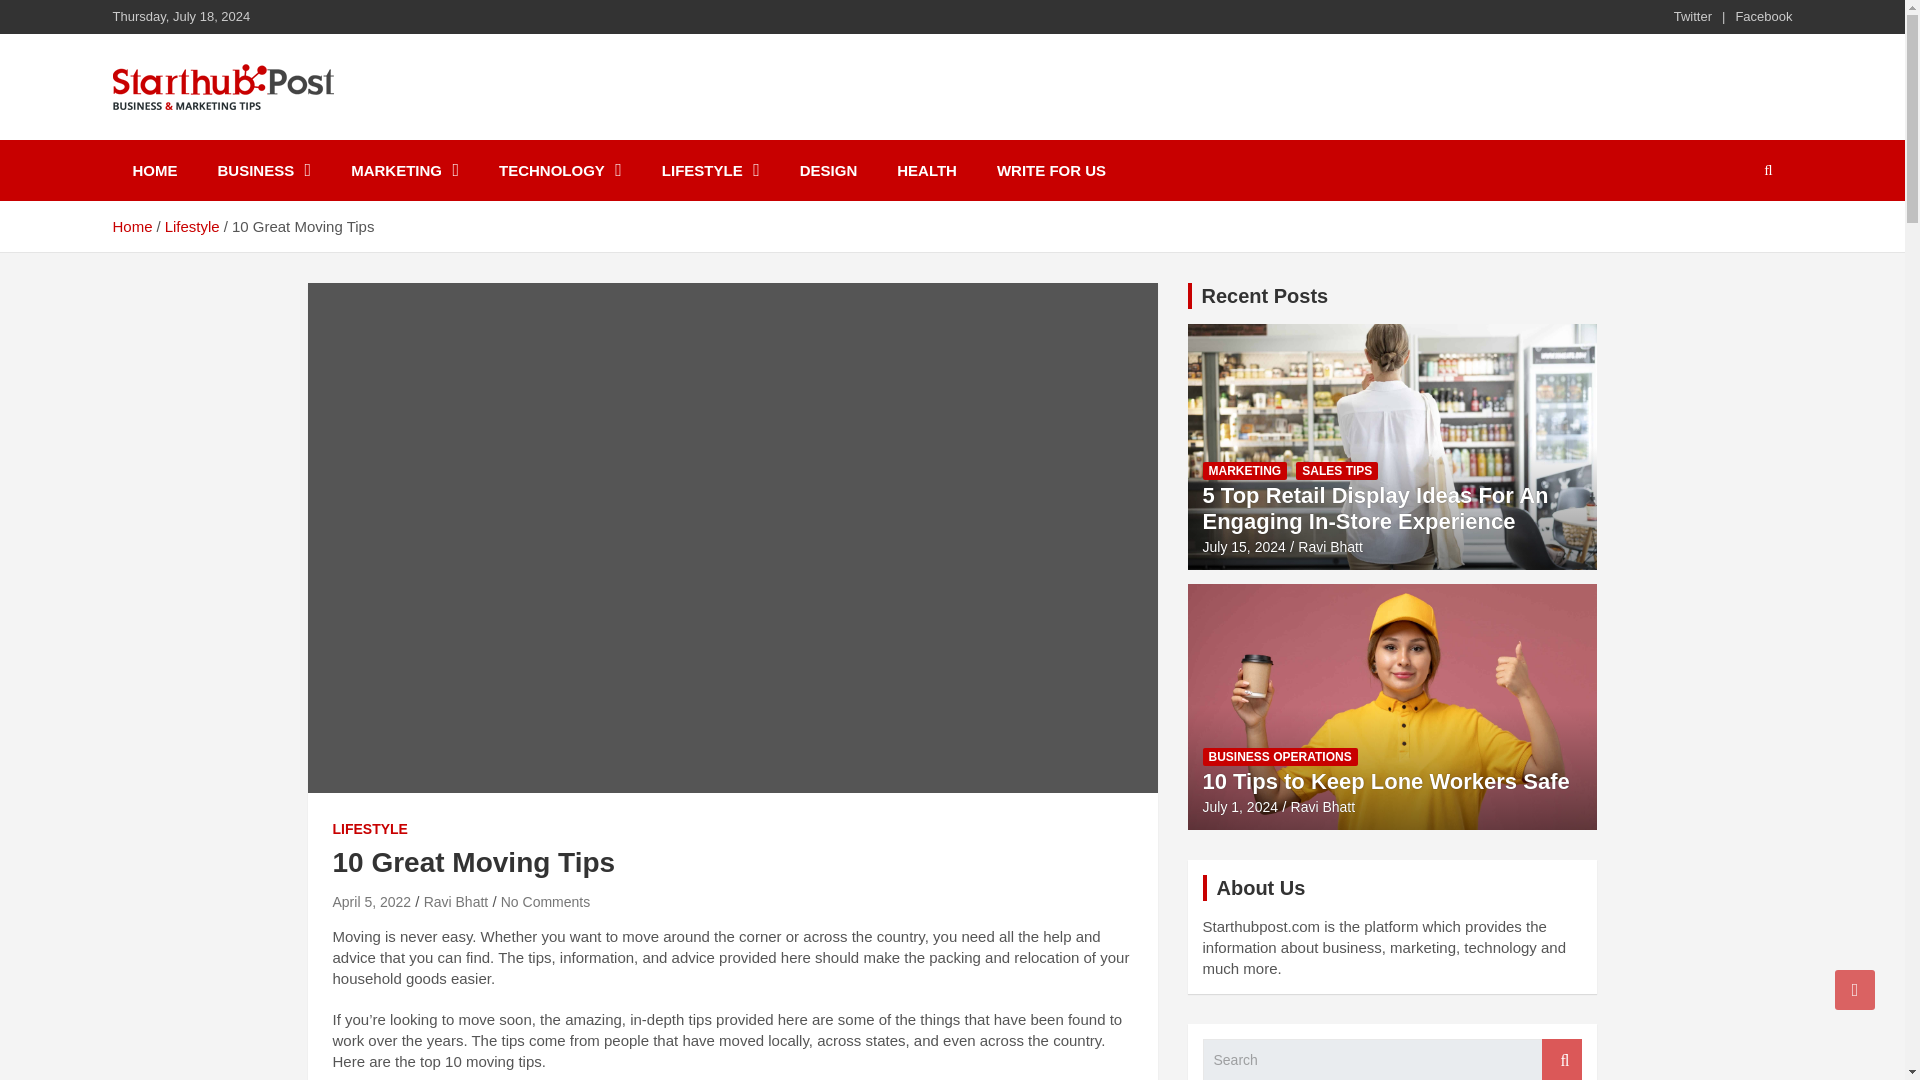 This screenshot has width=1920, height=1080. I want to click on Twitter, so click(1693, 16).